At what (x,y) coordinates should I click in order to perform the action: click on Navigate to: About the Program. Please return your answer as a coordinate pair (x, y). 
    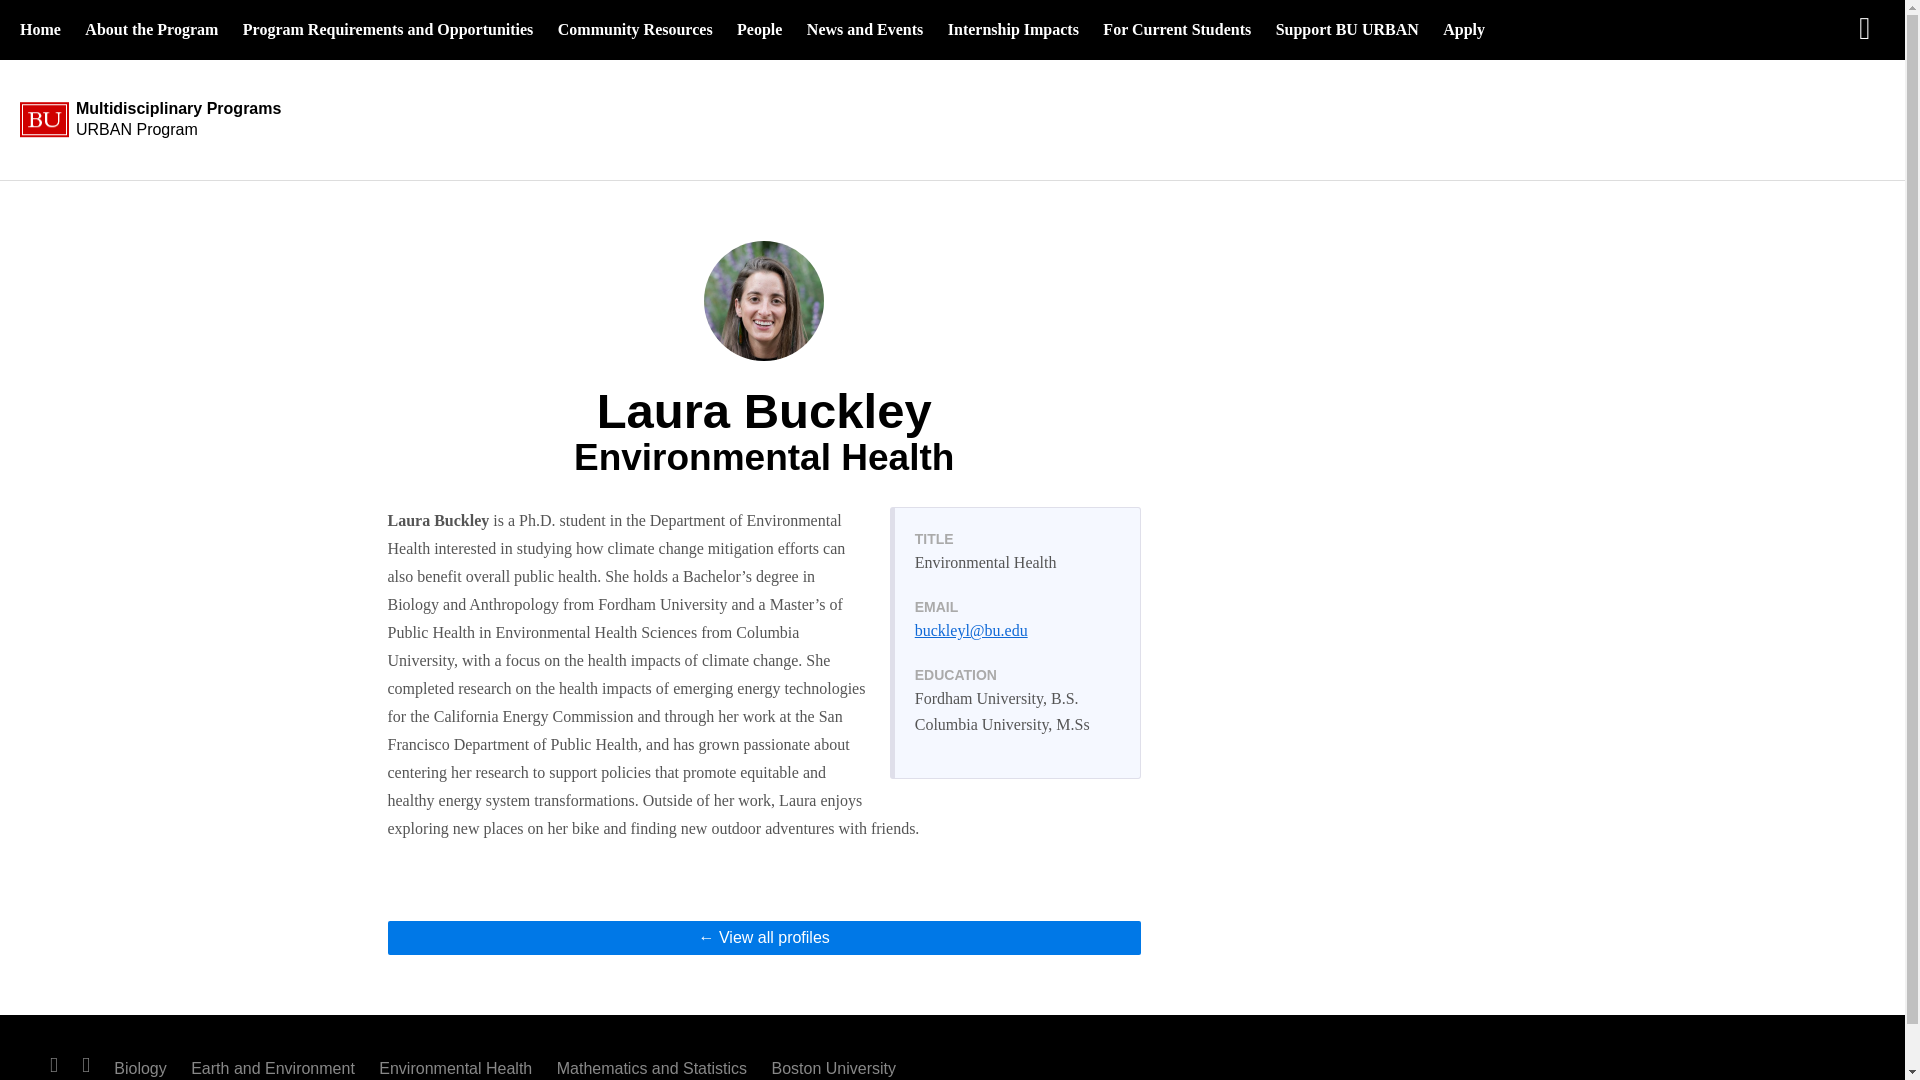
    Looking at the image, I should click on (1464, 30).